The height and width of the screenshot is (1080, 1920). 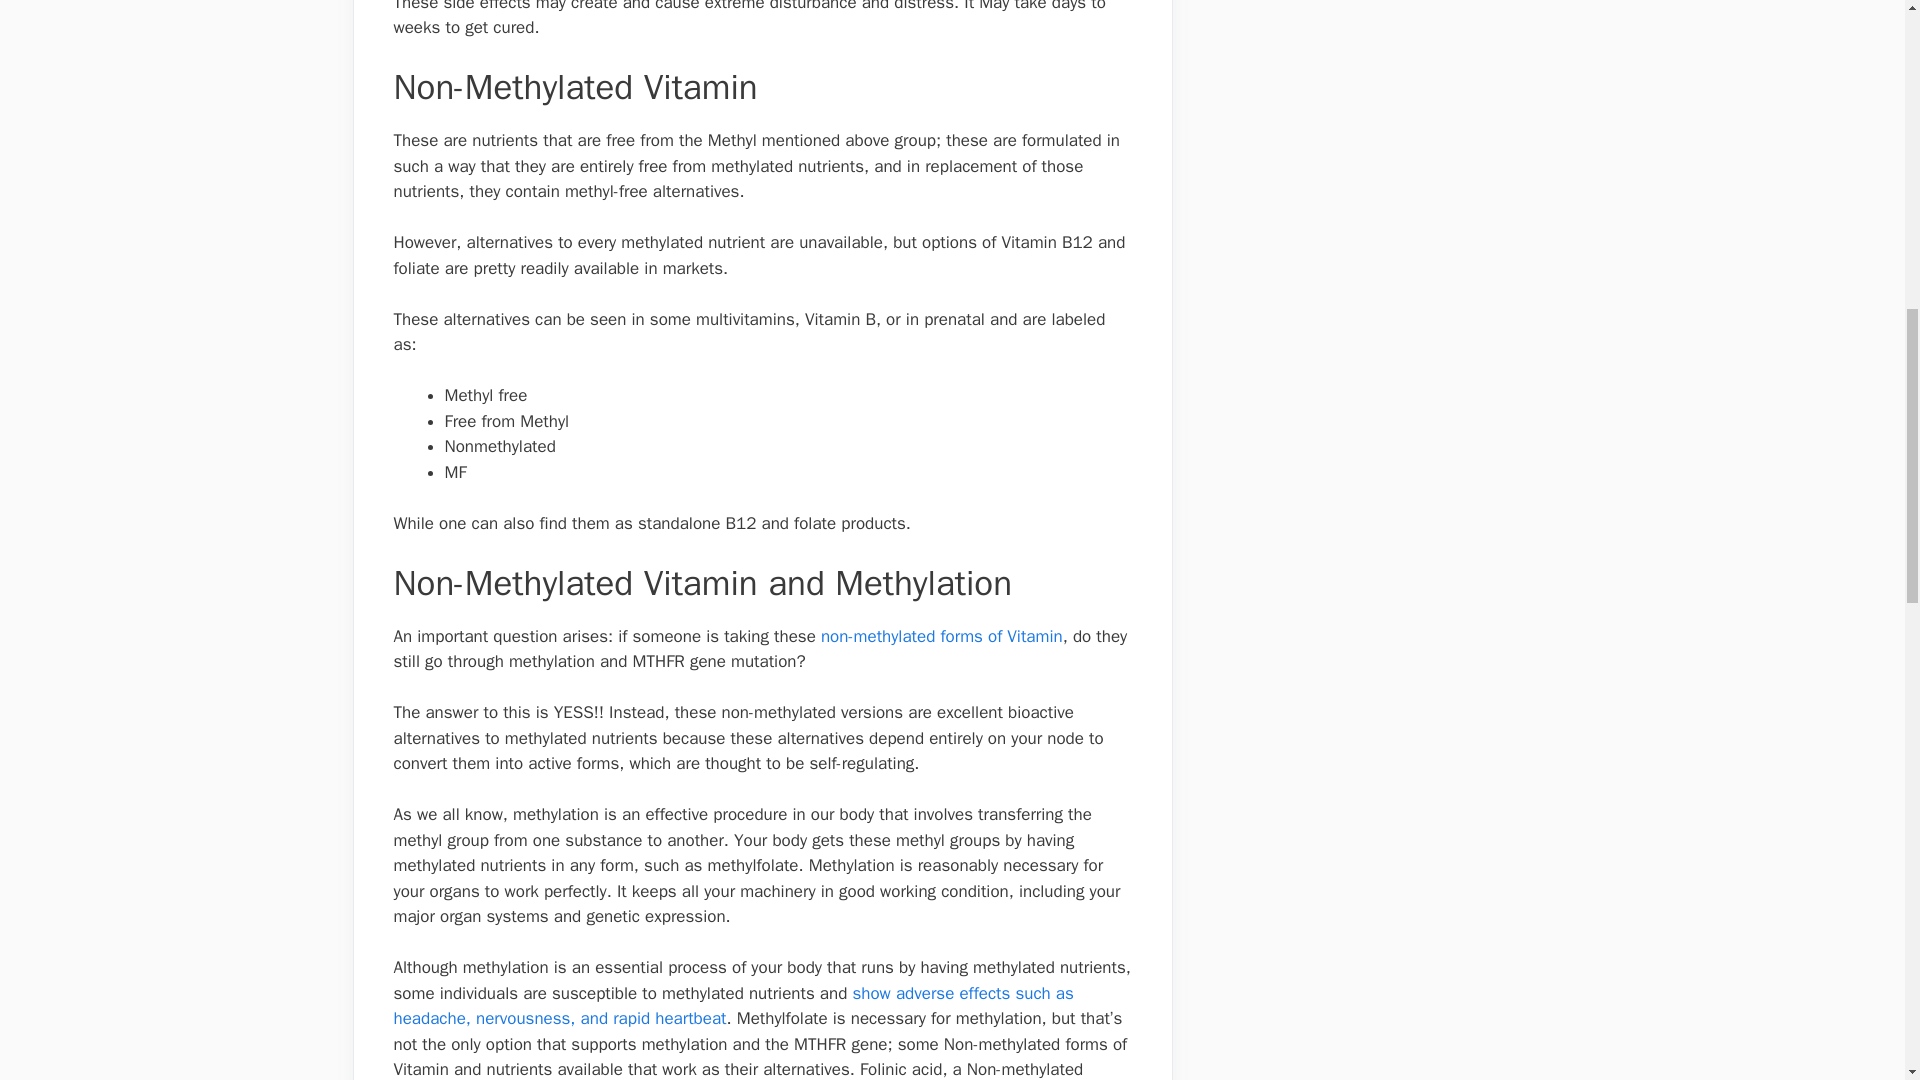 I want to click on non-methylated forms of Vitamin, so click(x=942, y=636).